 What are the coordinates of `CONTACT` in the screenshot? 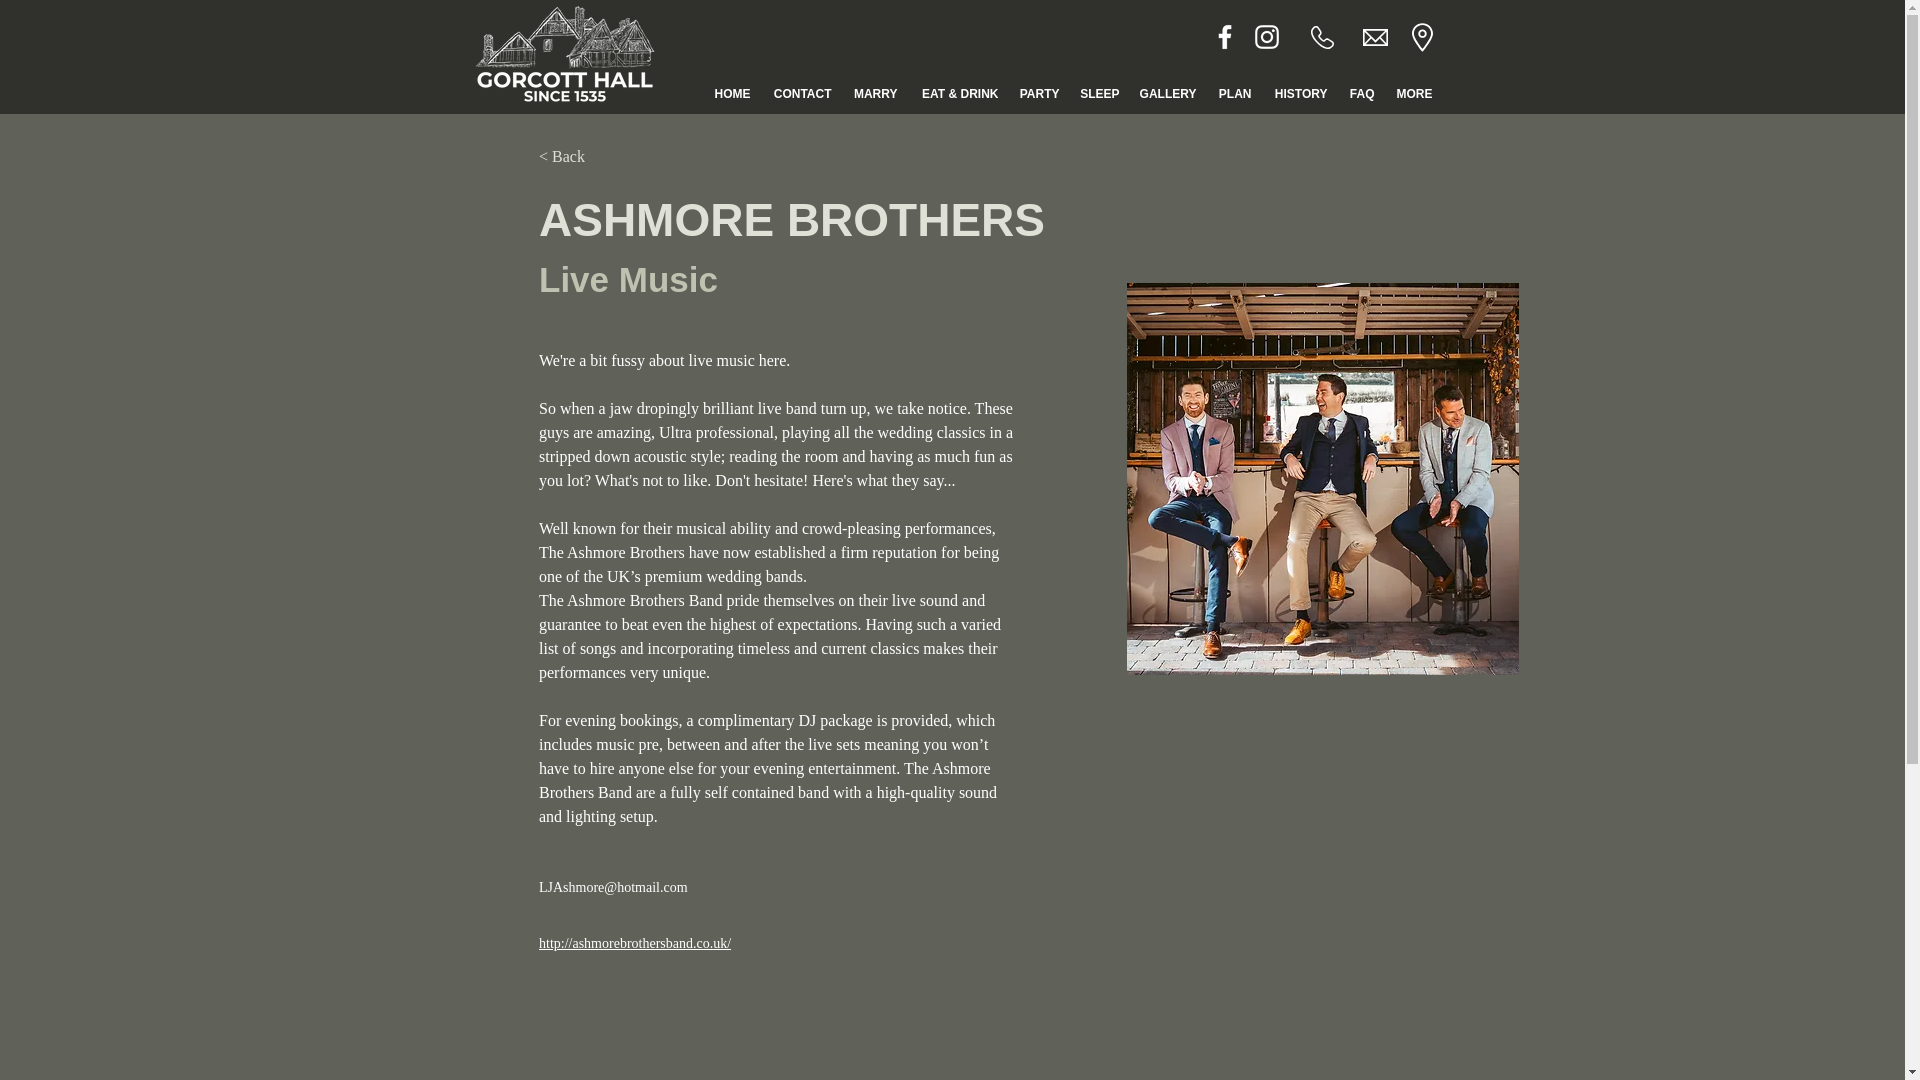 It's located at (800, 94).